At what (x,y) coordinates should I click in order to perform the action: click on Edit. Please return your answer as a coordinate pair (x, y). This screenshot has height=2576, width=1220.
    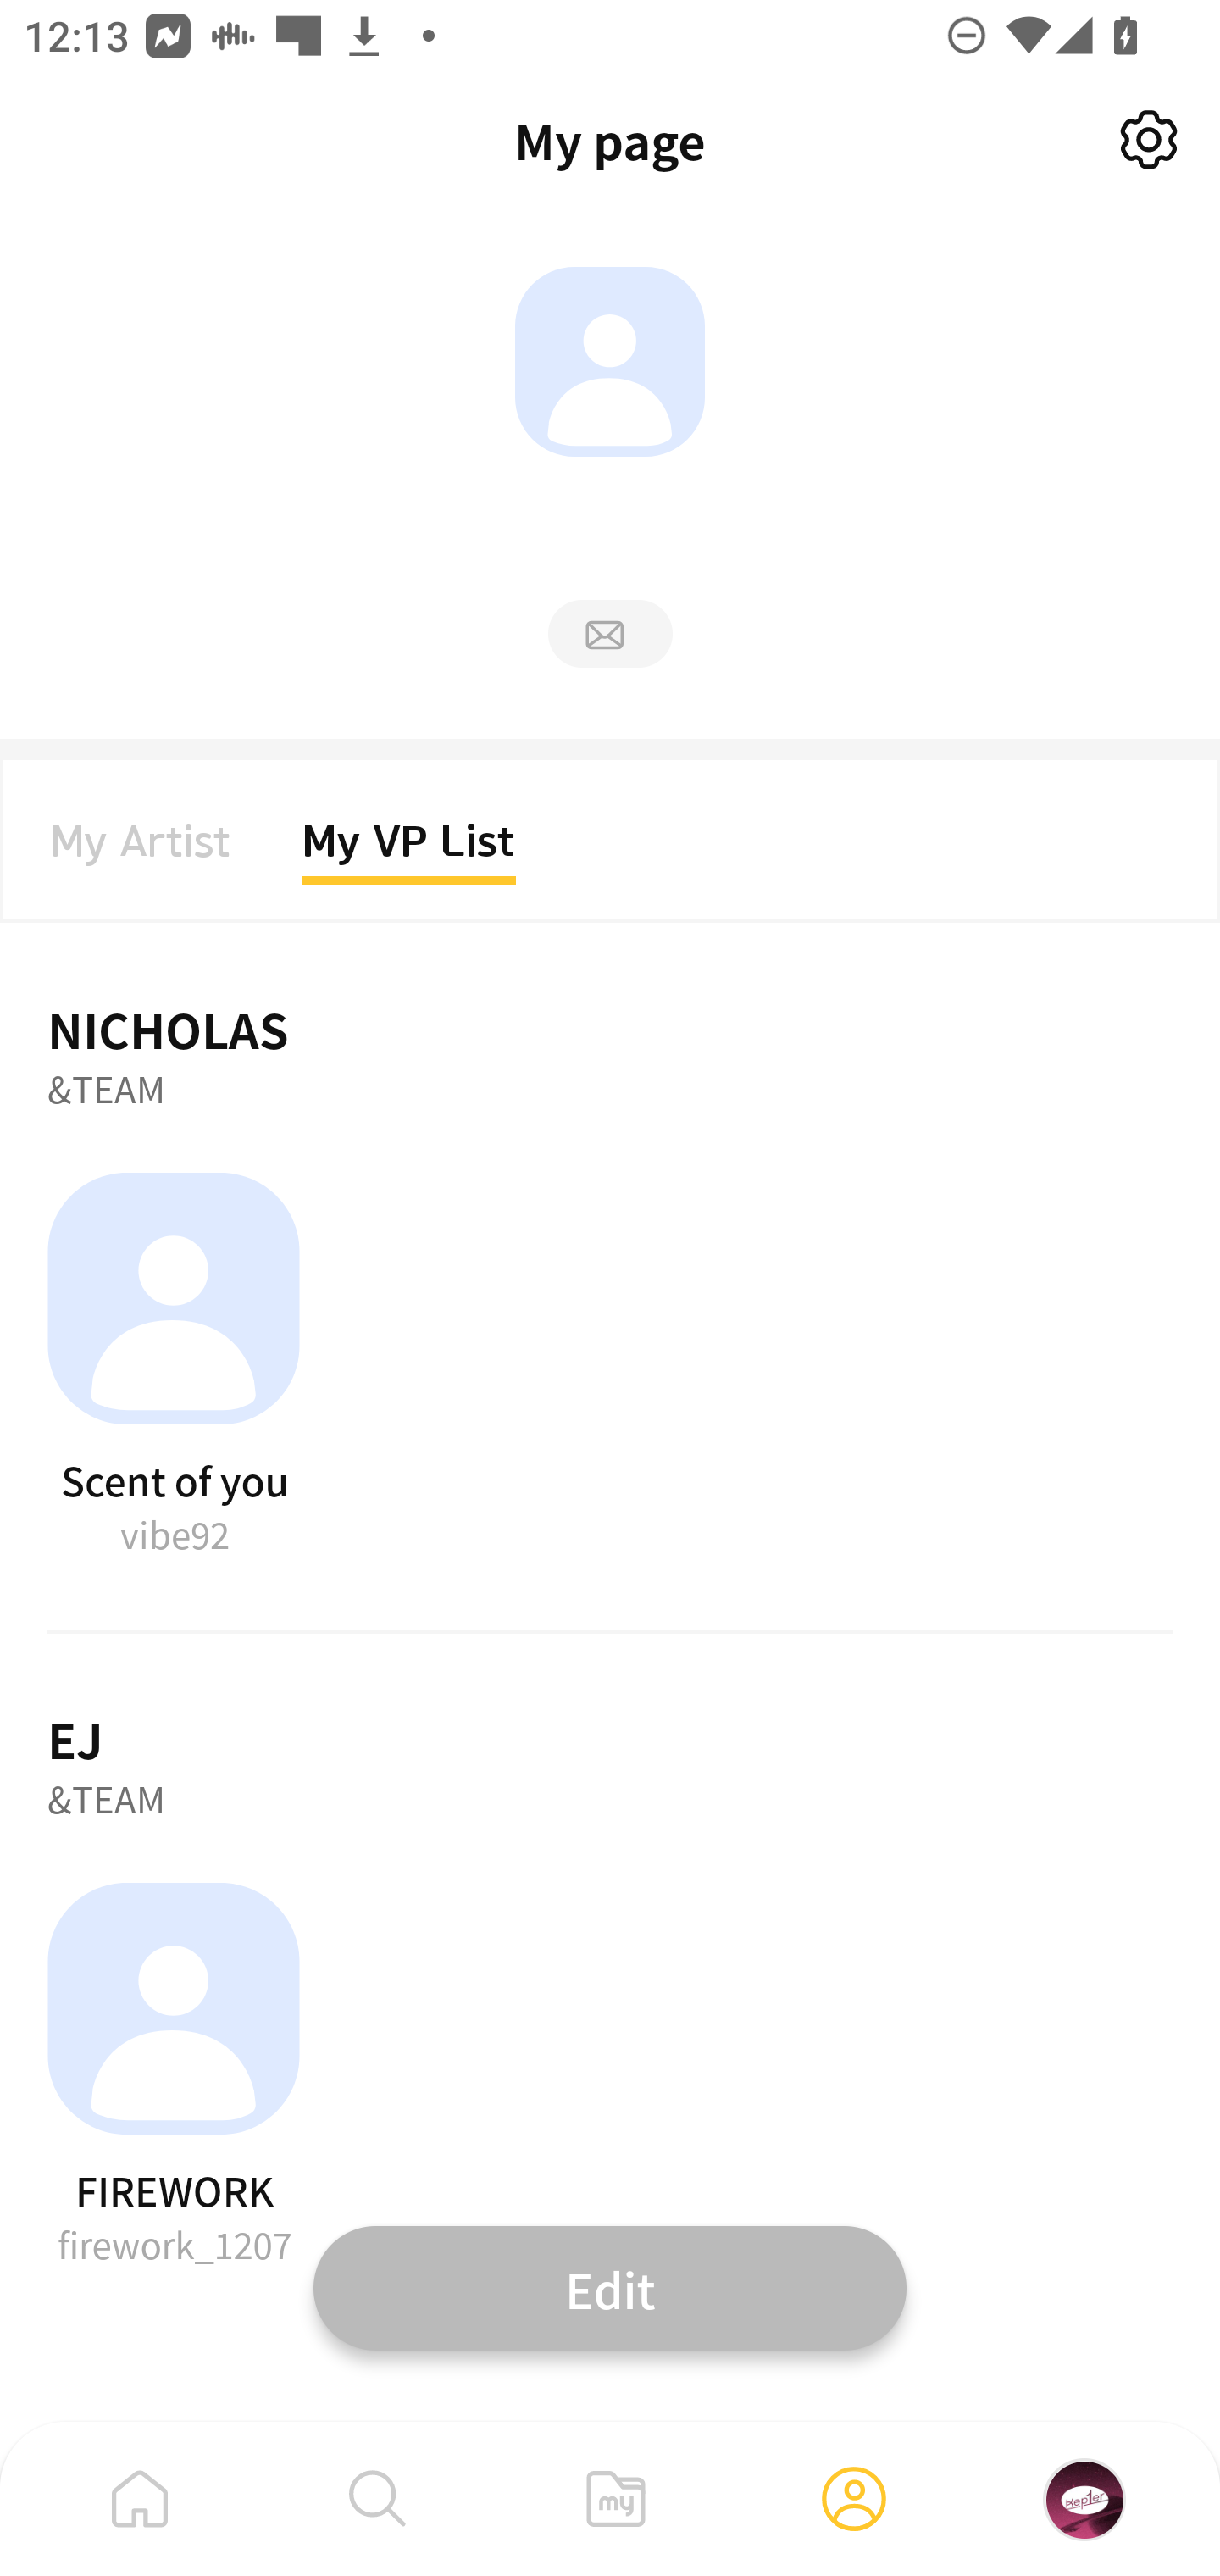
    Looking at the image, I should click on (610, 2287).